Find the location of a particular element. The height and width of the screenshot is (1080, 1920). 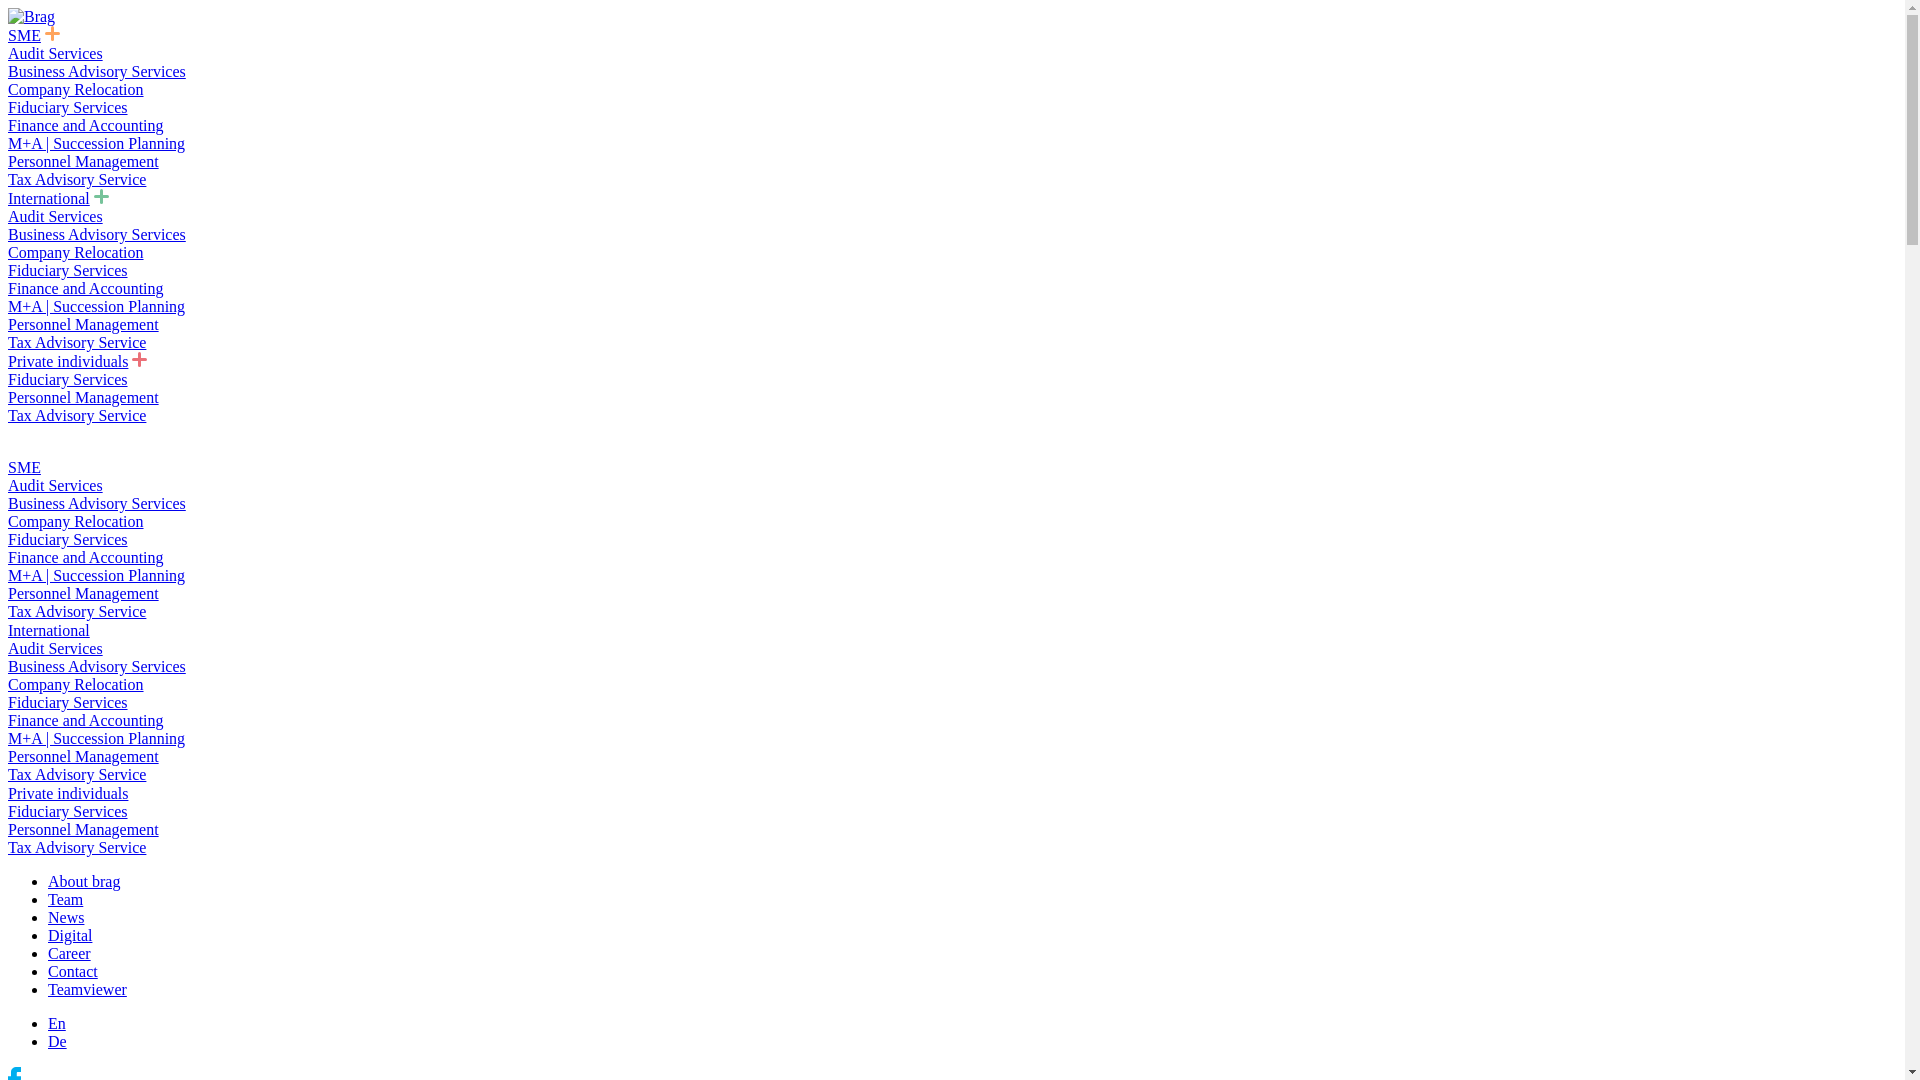

Audit Services is located at coordinates (56, 216).